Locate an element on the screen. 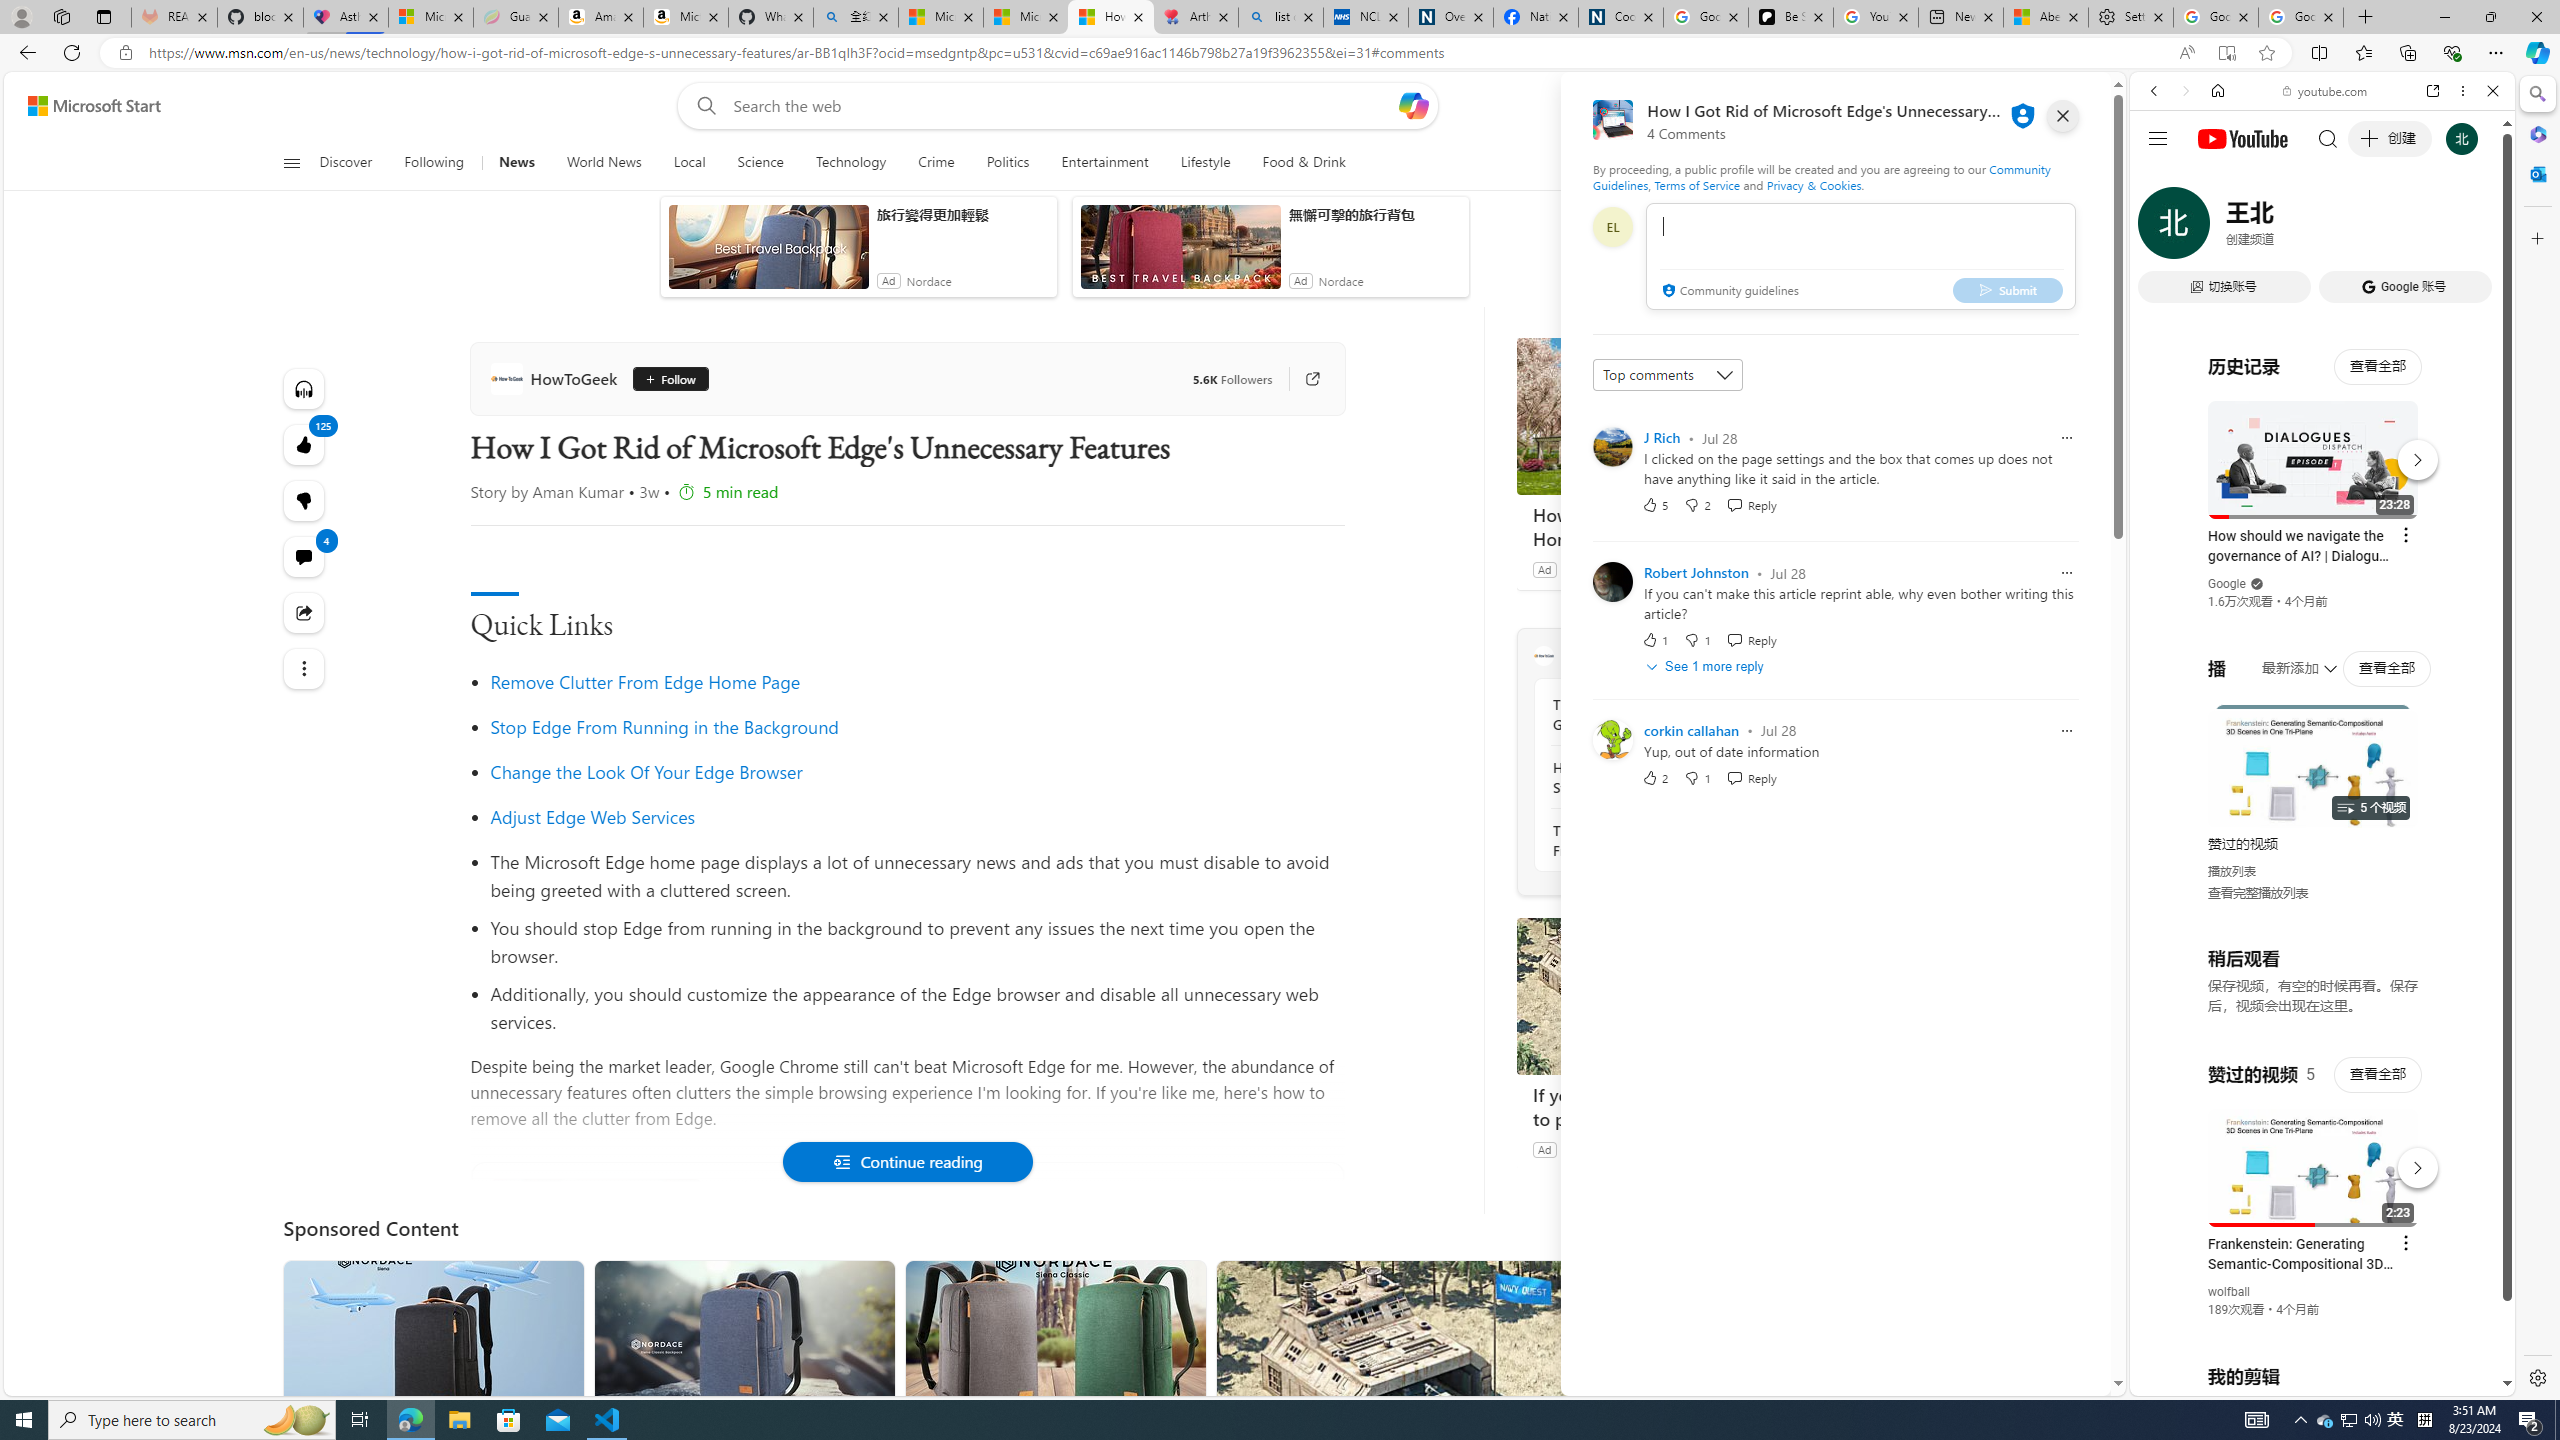 The width and height of the screenshot is (2560, 1440). These Are the Best Sites for DRM-Free eBooks and Comics is located at coordinates (1661, 840).